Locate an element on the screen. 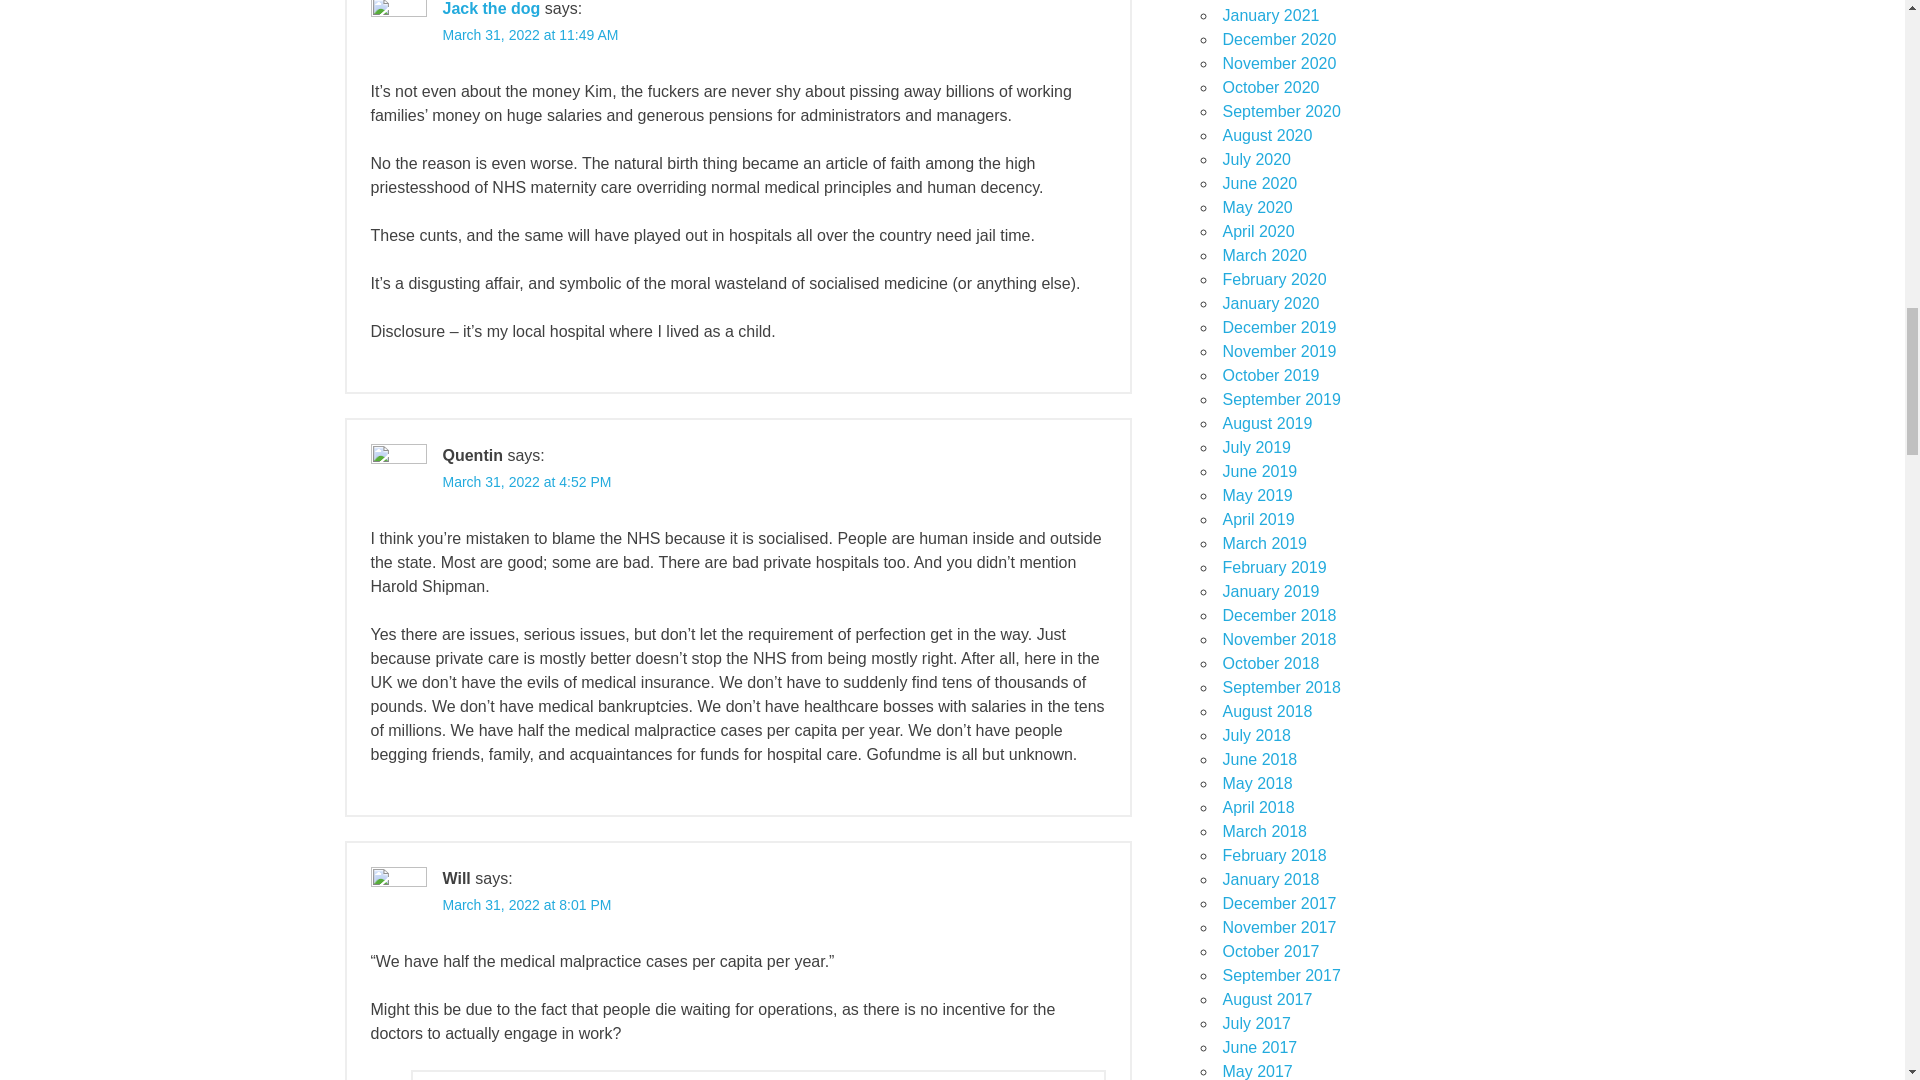 The height and width of the screenshot is (1080, 1920). March 31, 2022 at 4:52 PM is located at coordinates (526, 482).